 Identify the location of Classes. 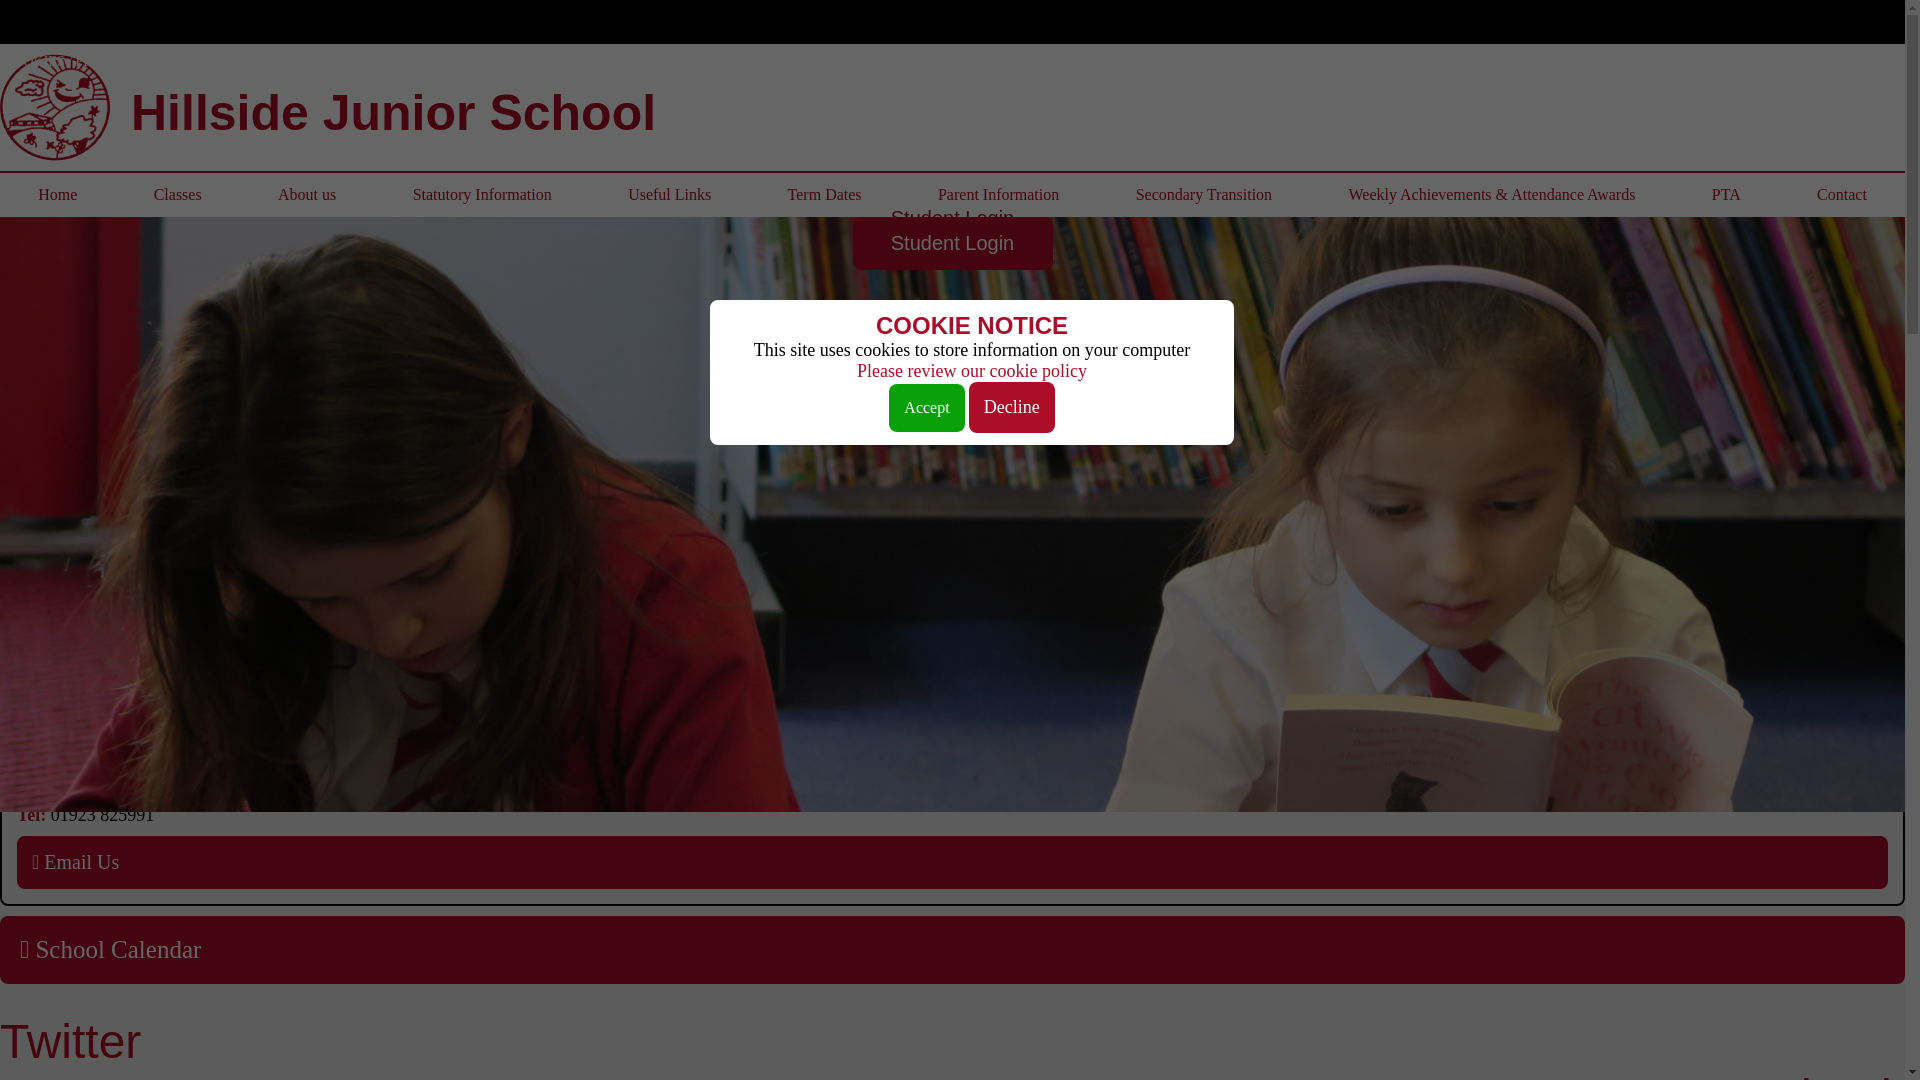
(176, 194).